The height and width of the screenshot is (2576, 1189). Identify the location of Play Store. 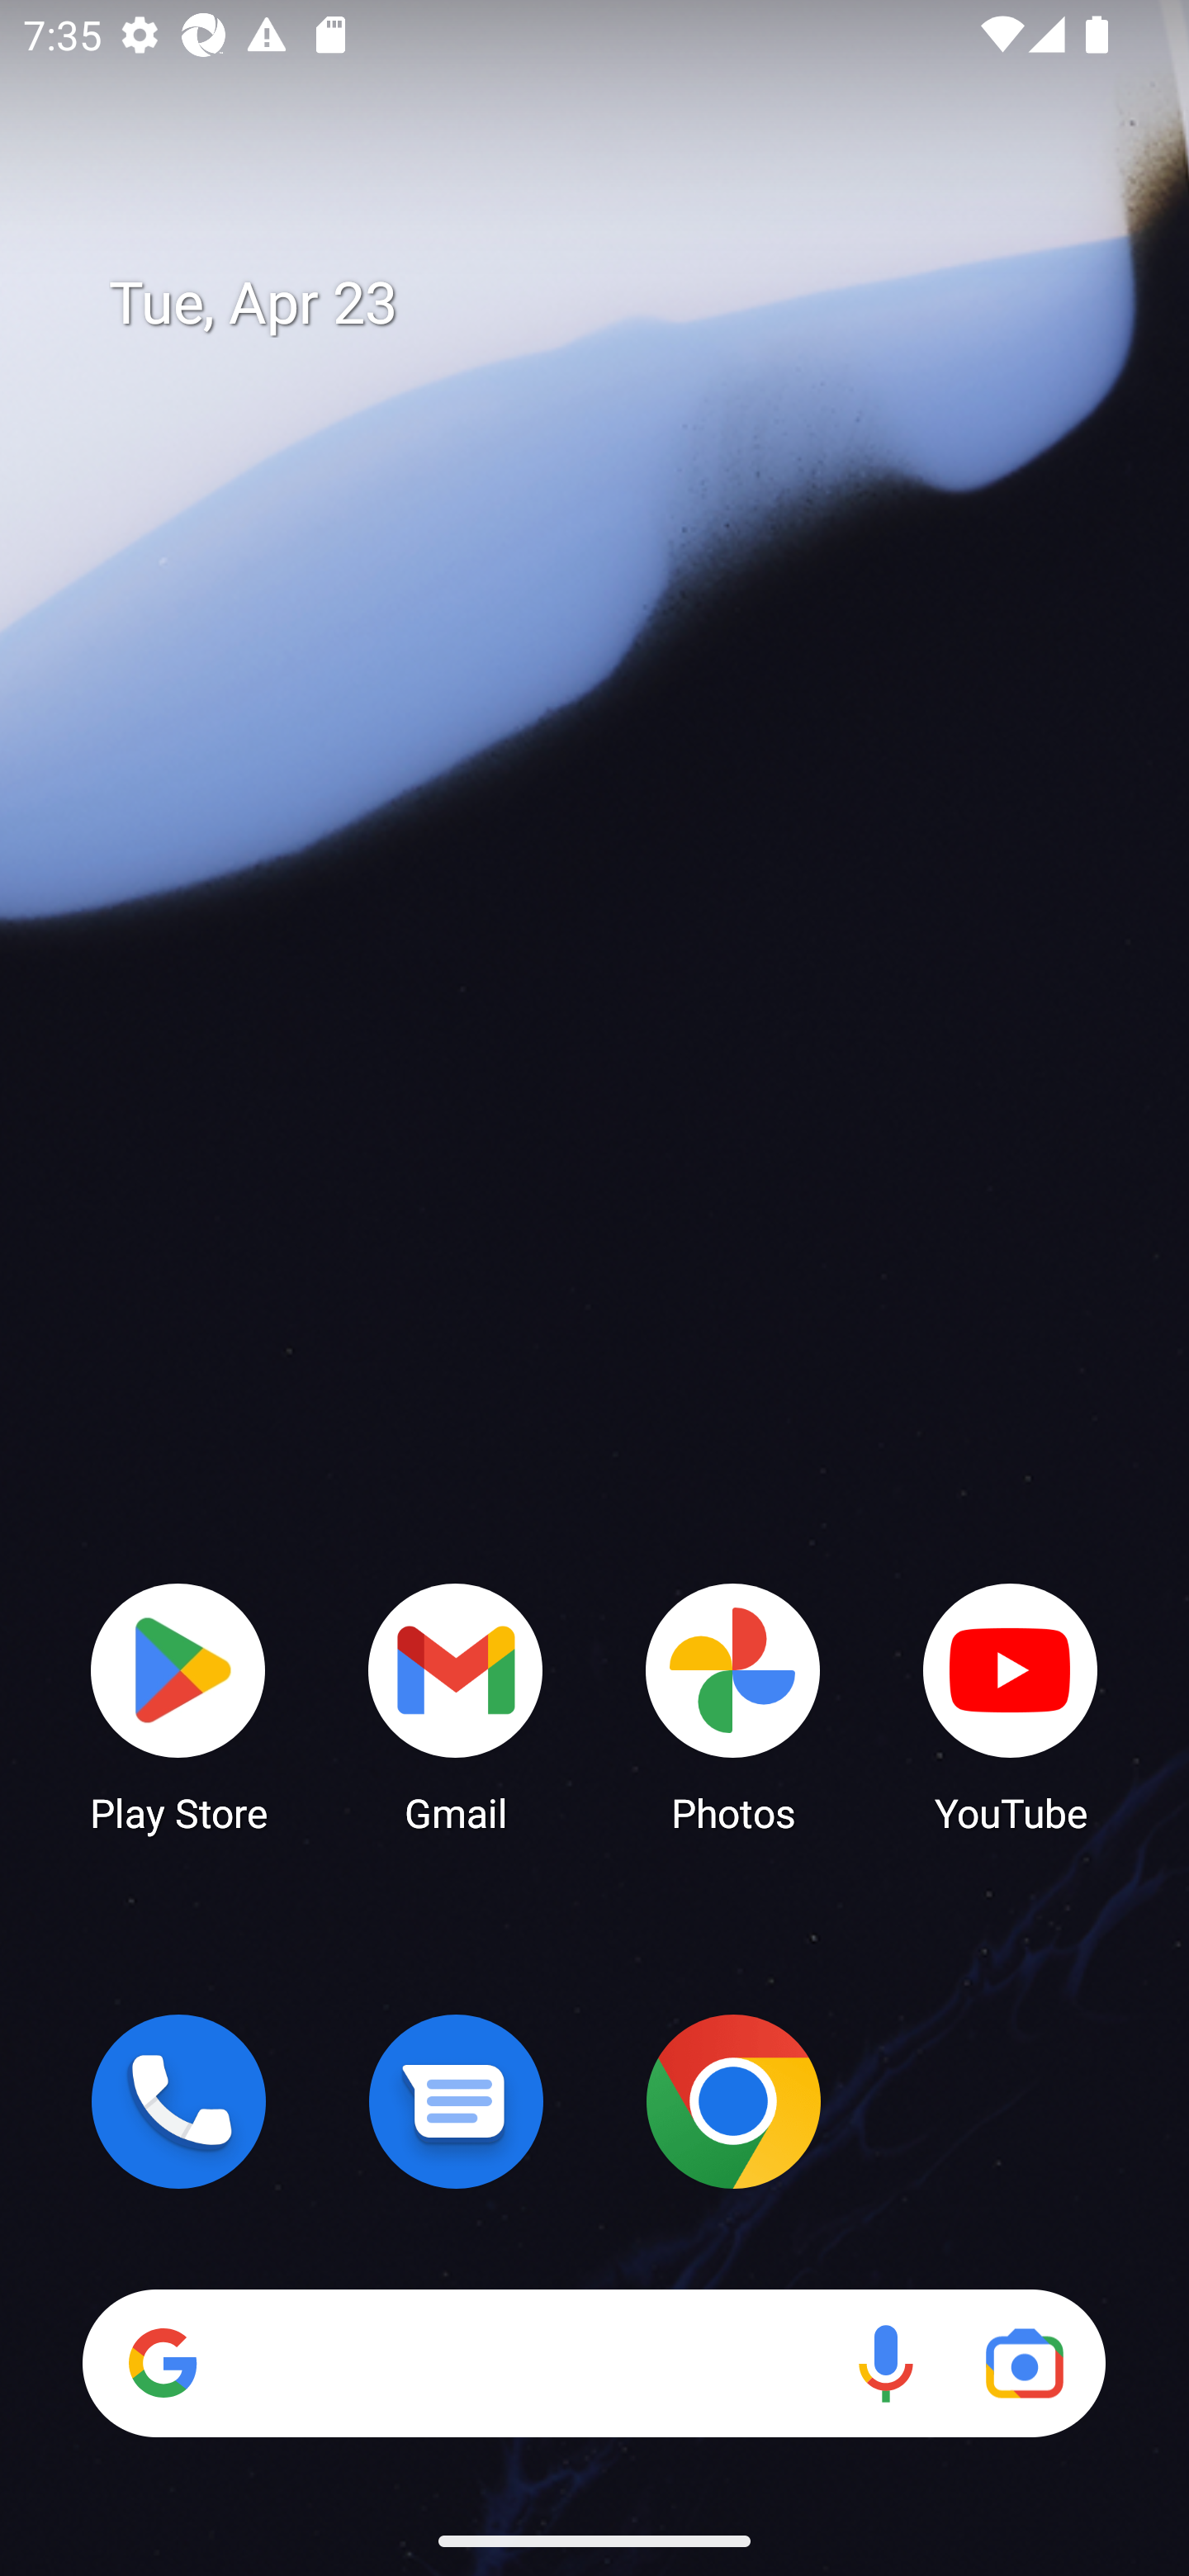
(178, 1706).